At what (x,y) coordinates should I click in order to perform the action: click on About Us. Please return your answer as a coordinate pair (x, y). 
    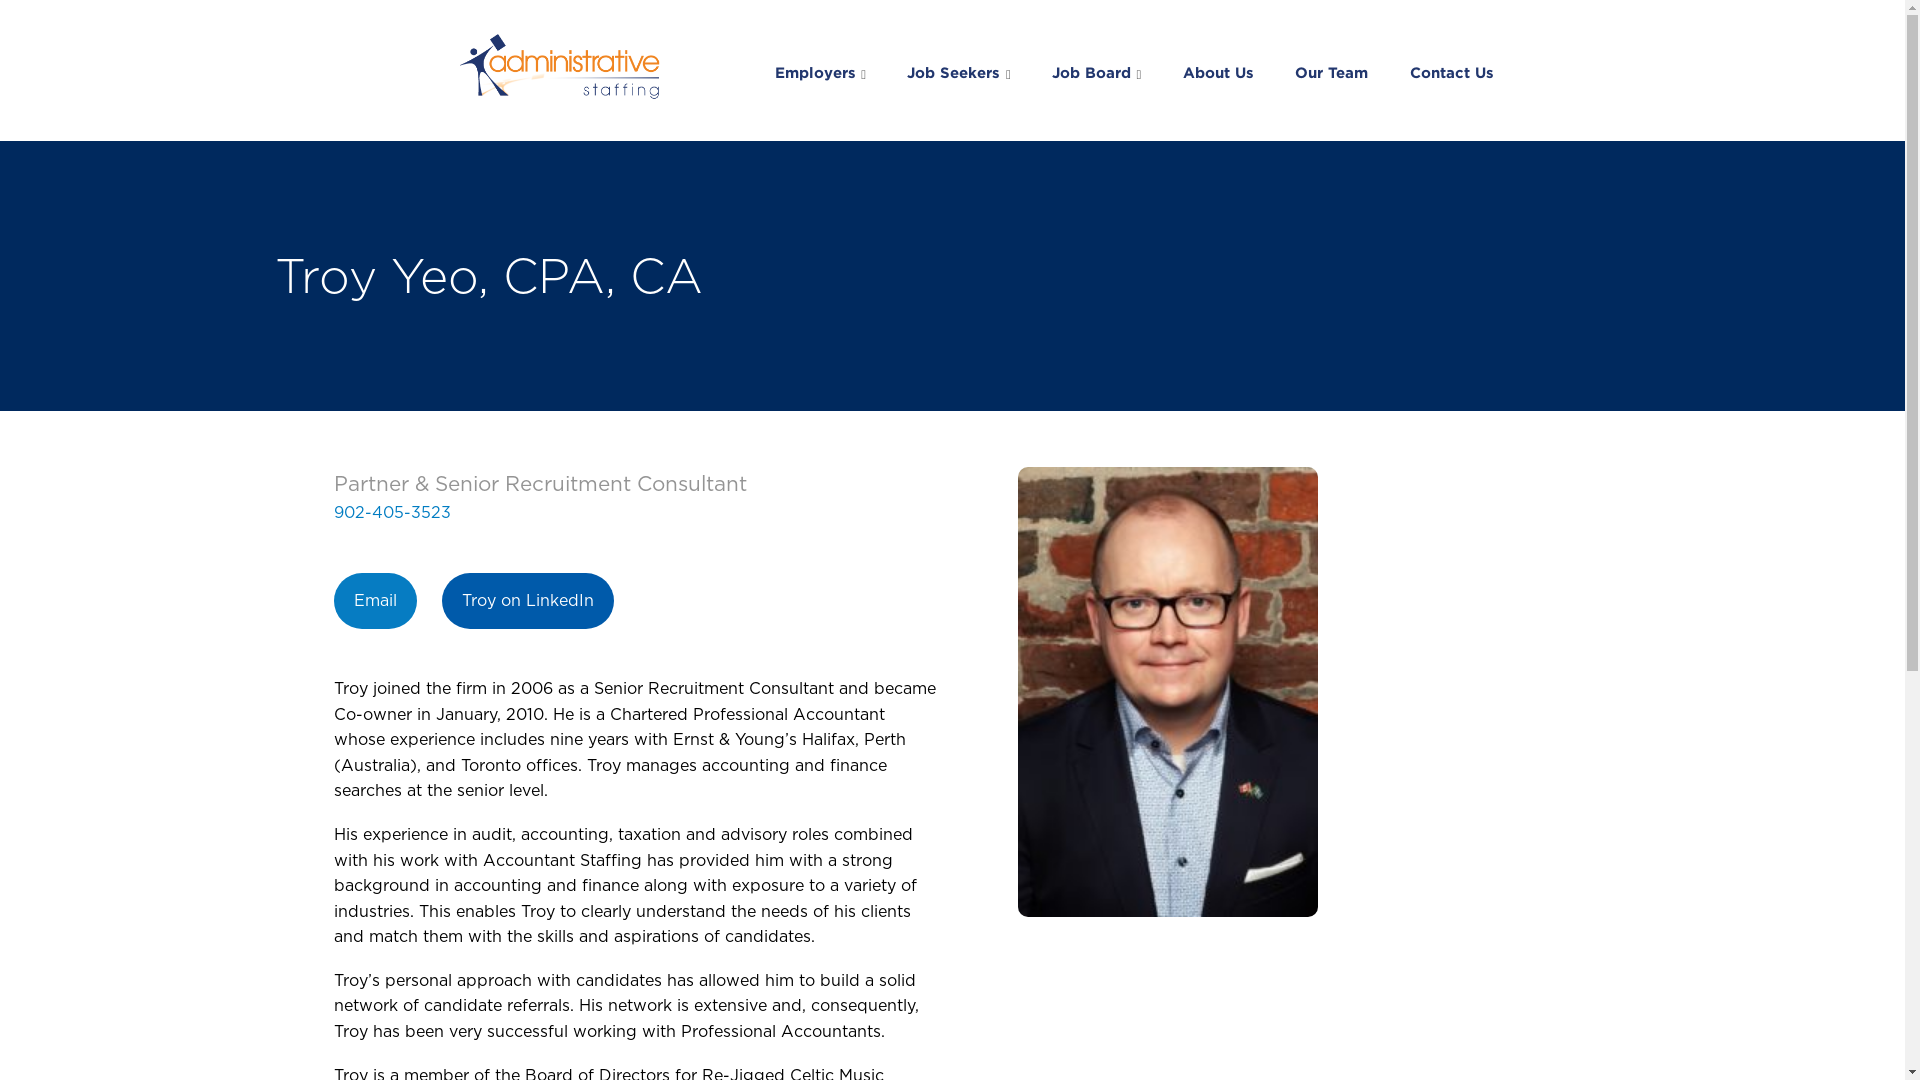
    Looking at the image, I should click on (1218, 70).